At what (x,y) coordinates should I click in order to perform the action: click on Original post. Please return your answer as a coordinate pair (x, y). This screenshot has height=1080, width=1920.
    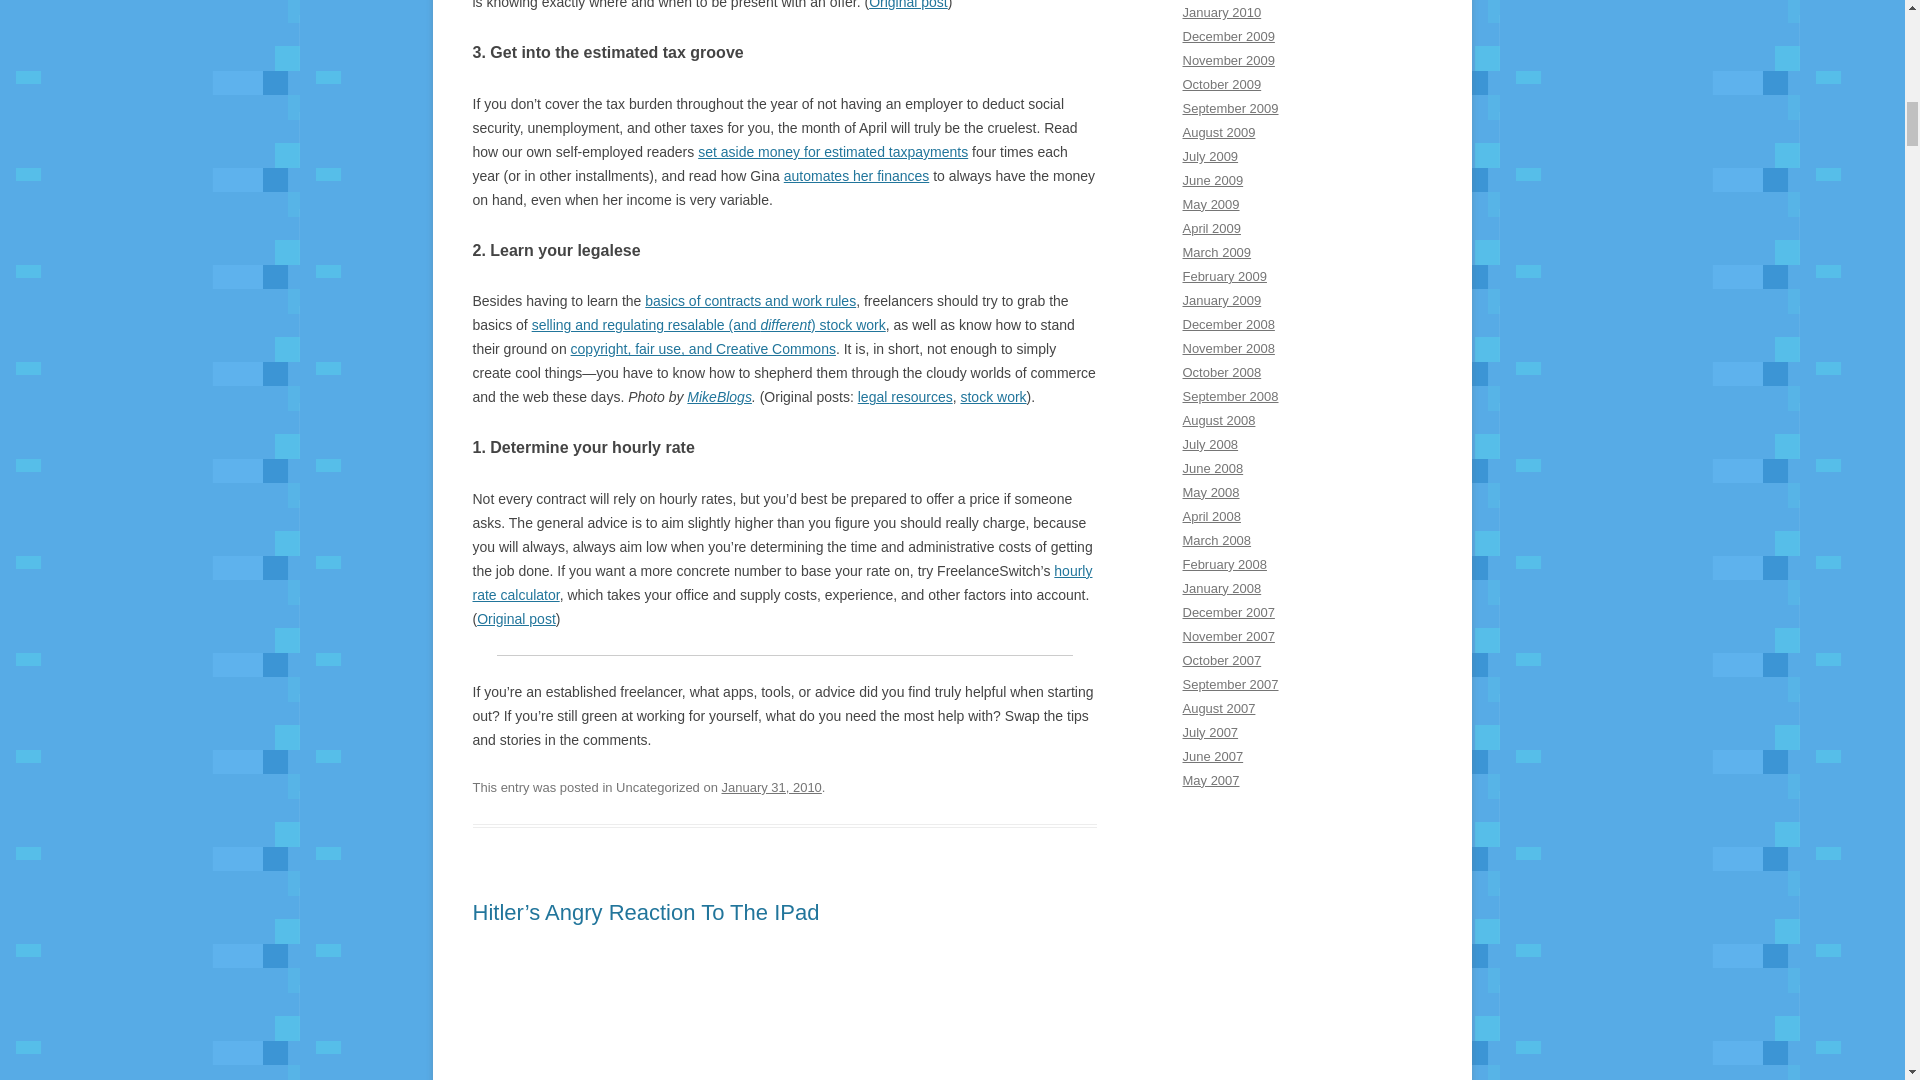
    Looking at the image, I should click on (908, 4).